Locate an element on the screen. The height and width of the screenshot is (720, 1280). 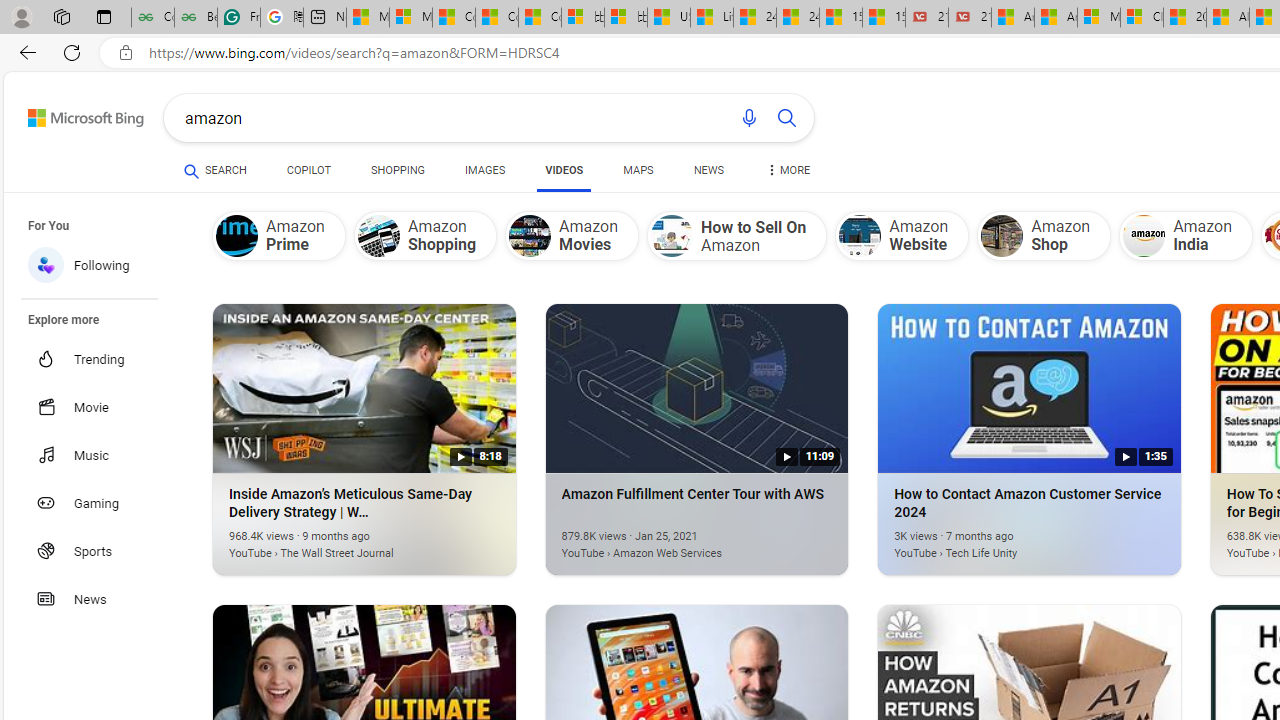
Amazon Website is located at coordinates (902, 235).